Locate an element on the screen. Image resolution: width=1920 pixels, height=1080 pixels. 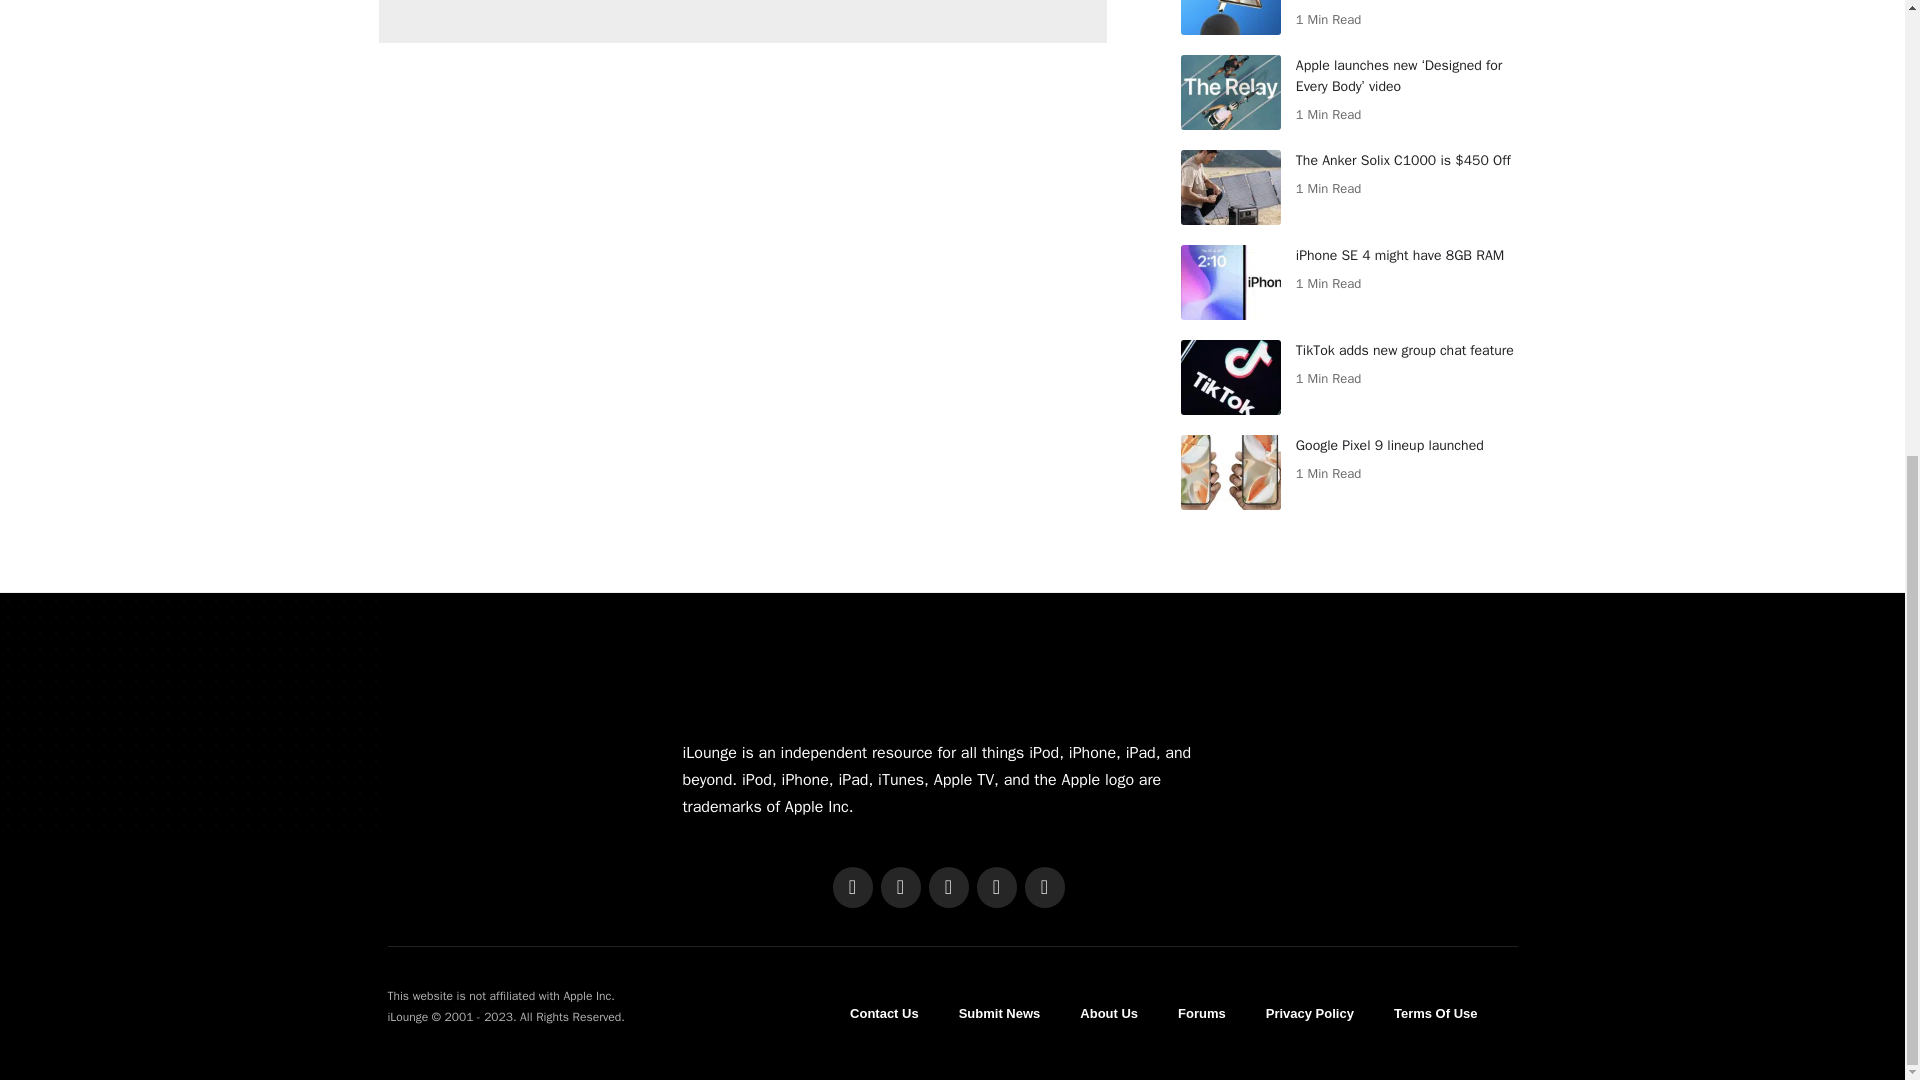
Advertisement is located at coordinates (742, 22).